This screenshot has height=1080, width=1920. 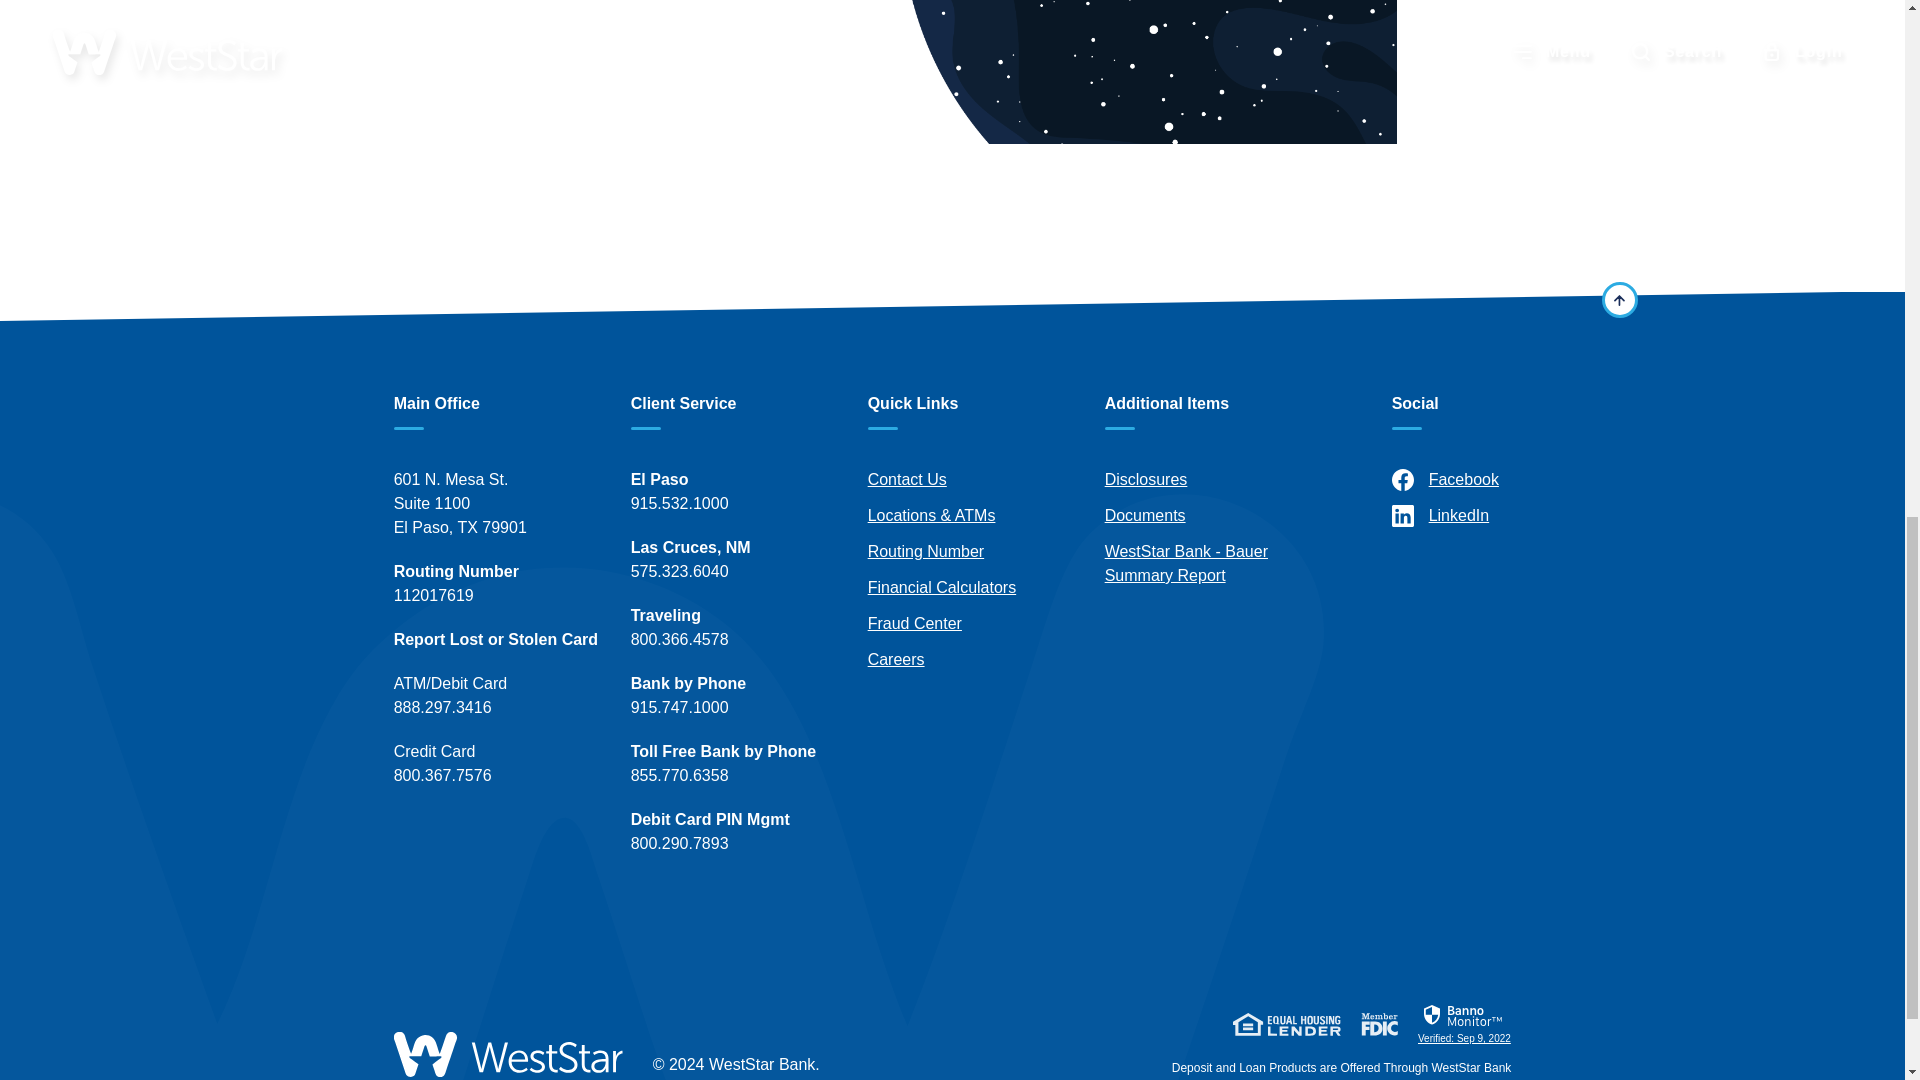 I want to click on Member FDIC, so click(x=1379, y=1023).